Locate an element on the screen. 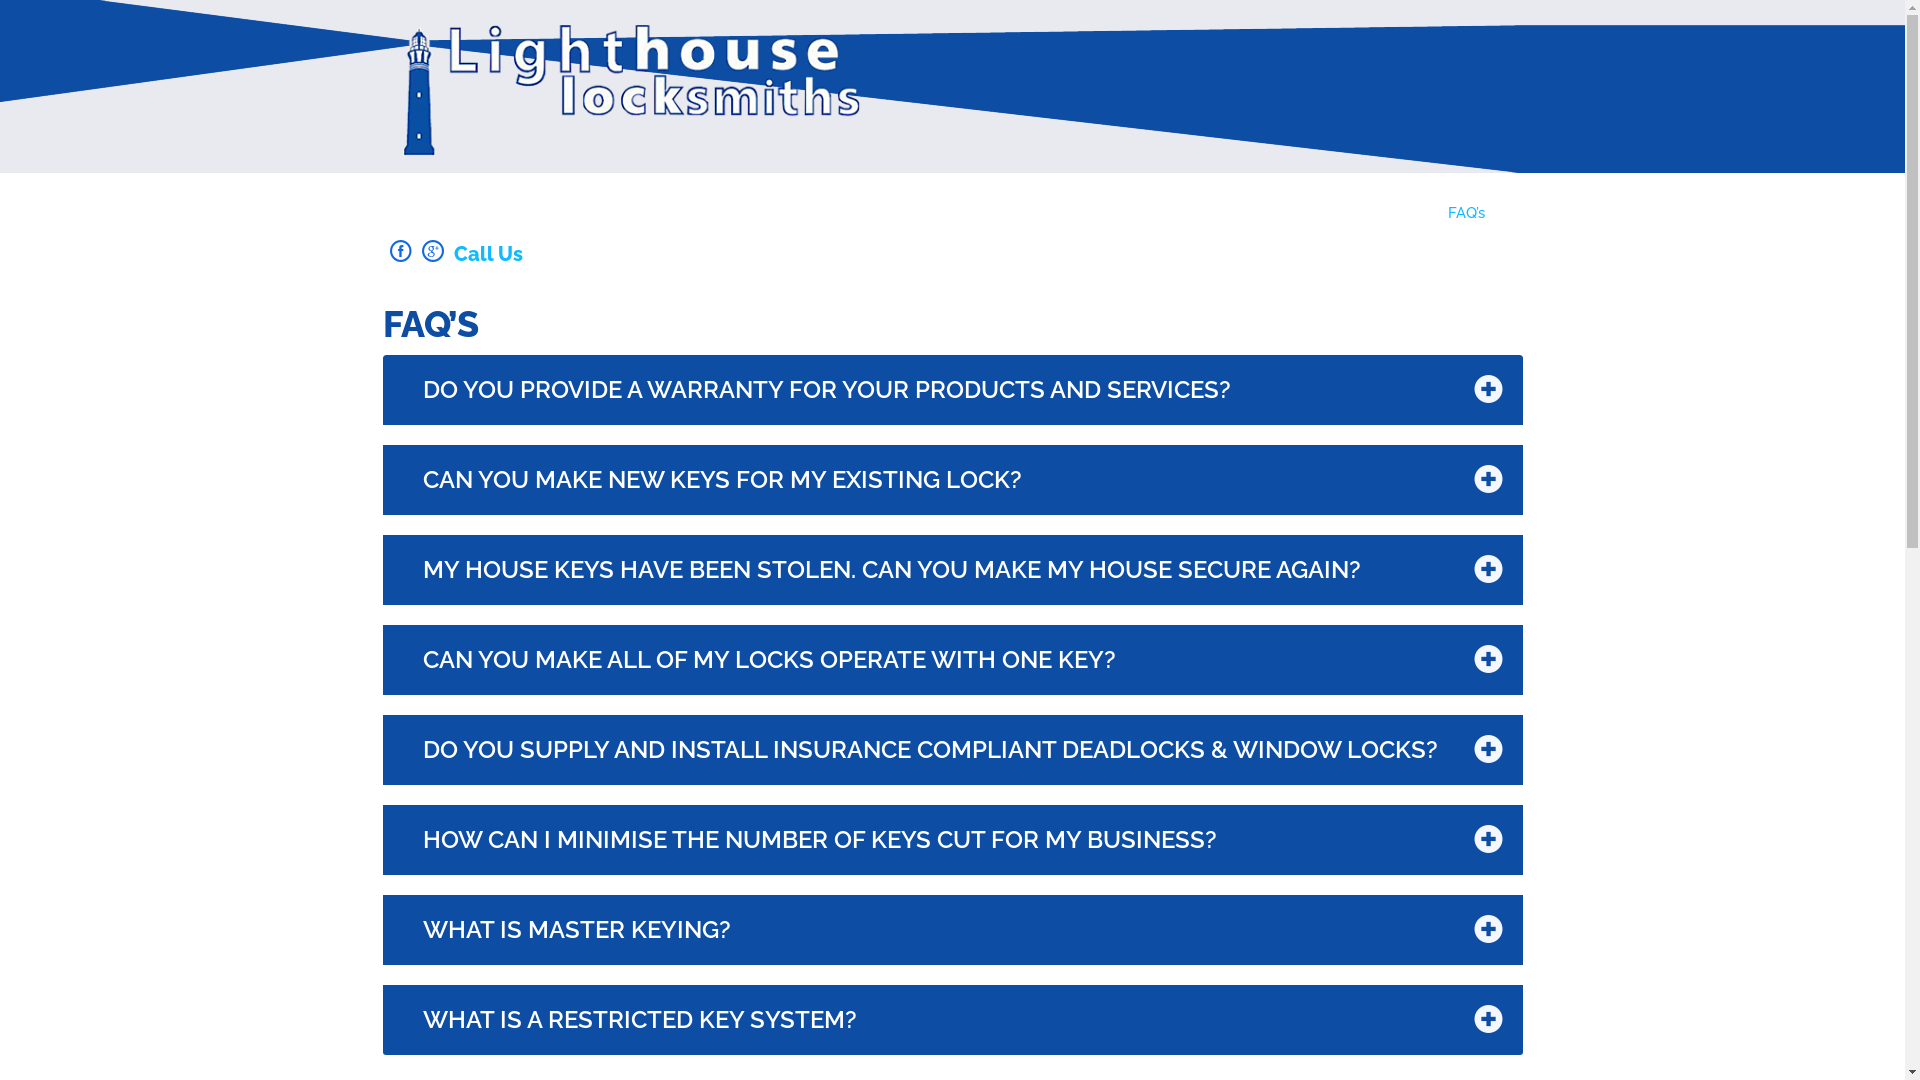 The height and width of the screenshot is (1080, 1920). Lighthouse Locksmiths is located at coordinates (611, 90).